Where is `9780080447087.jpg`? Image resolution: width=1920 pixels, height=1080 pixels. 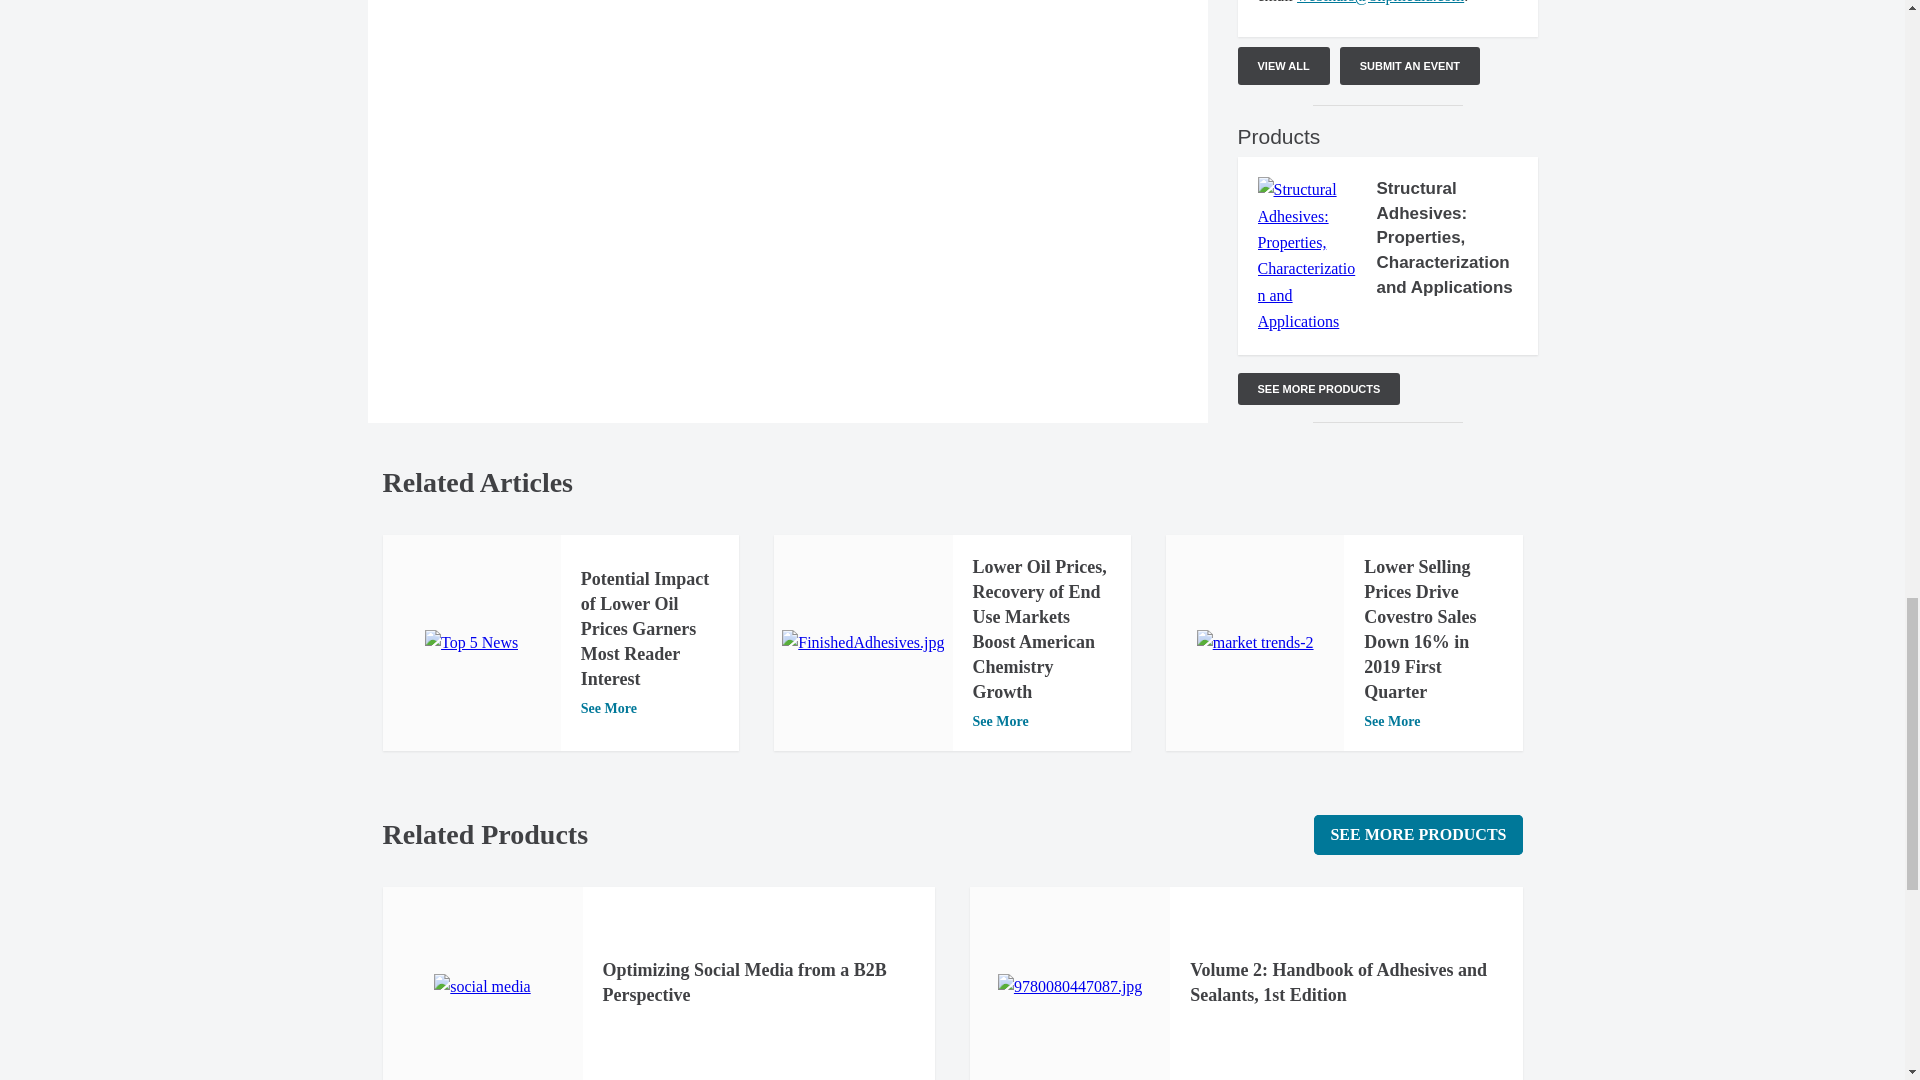
9780080447087.jpg is located at coordinates (1070, 987).